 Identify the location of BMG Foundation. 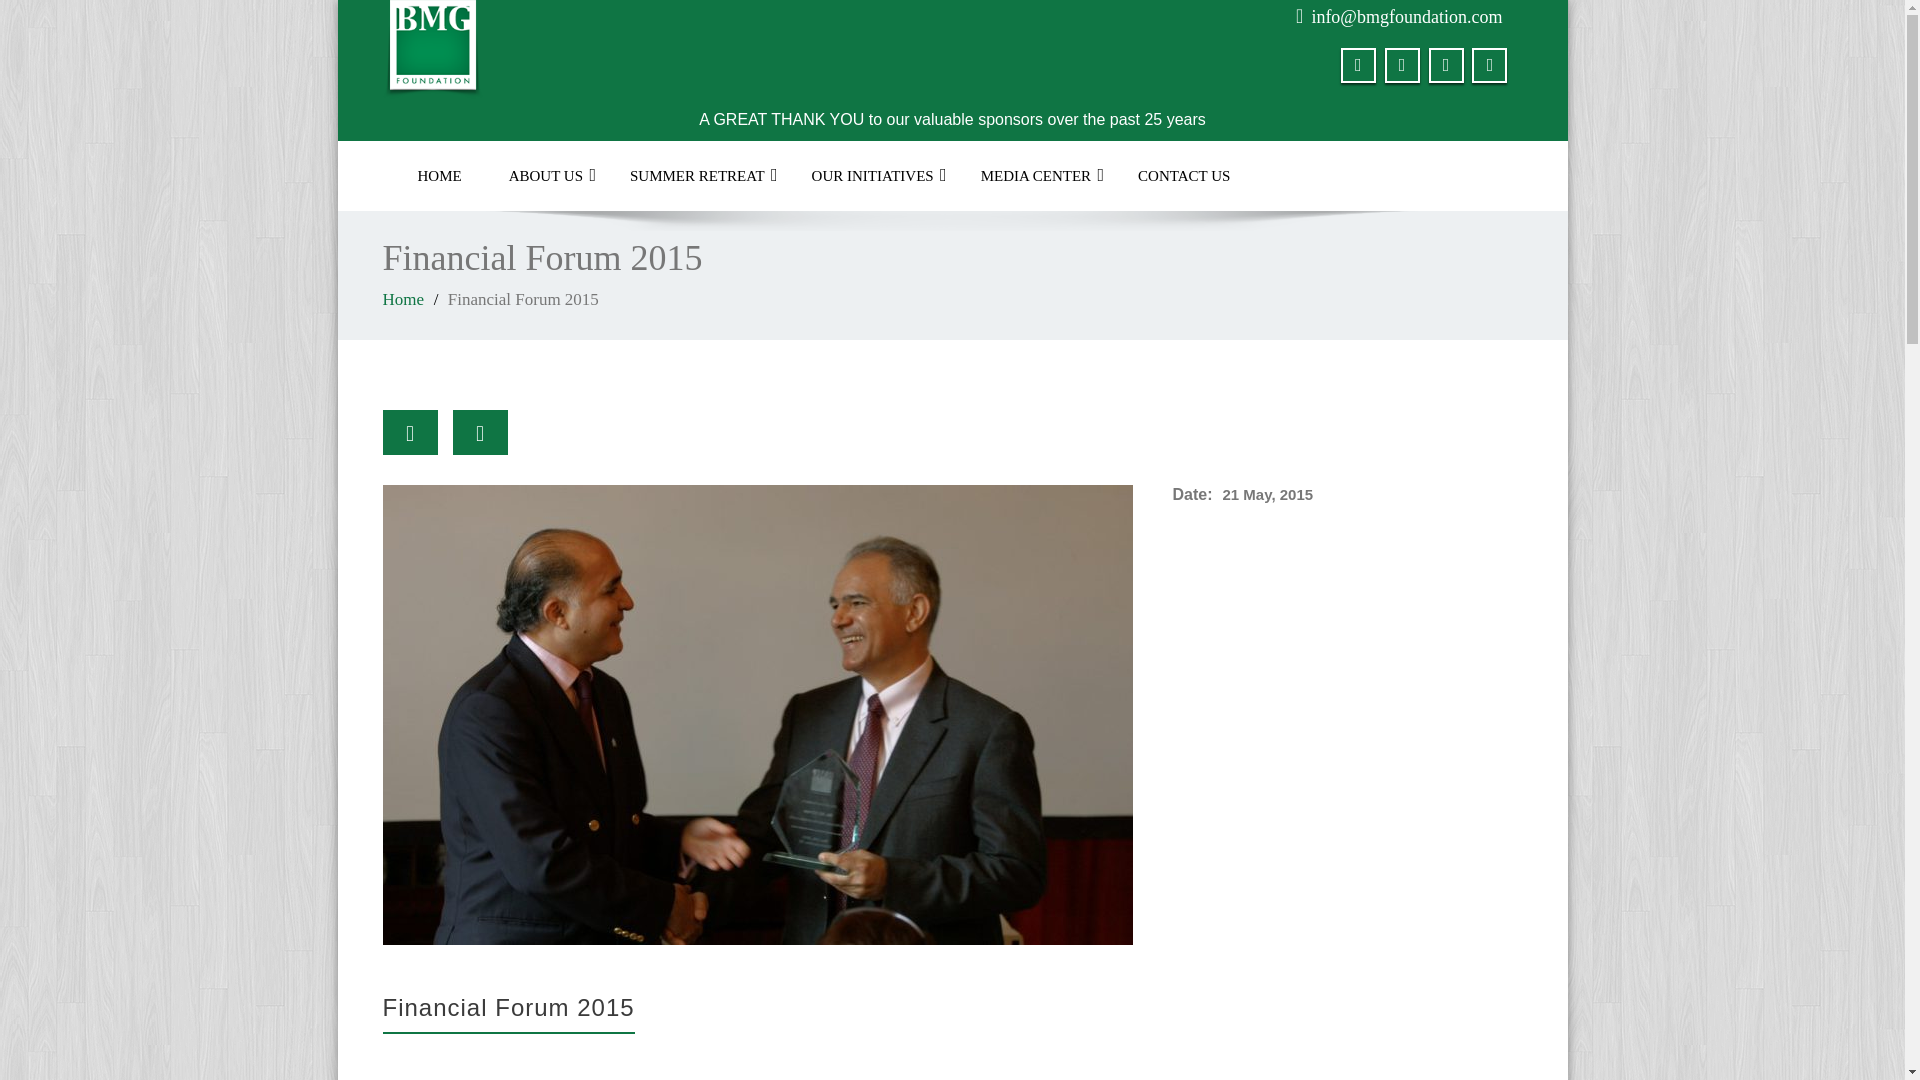
(656, 50).